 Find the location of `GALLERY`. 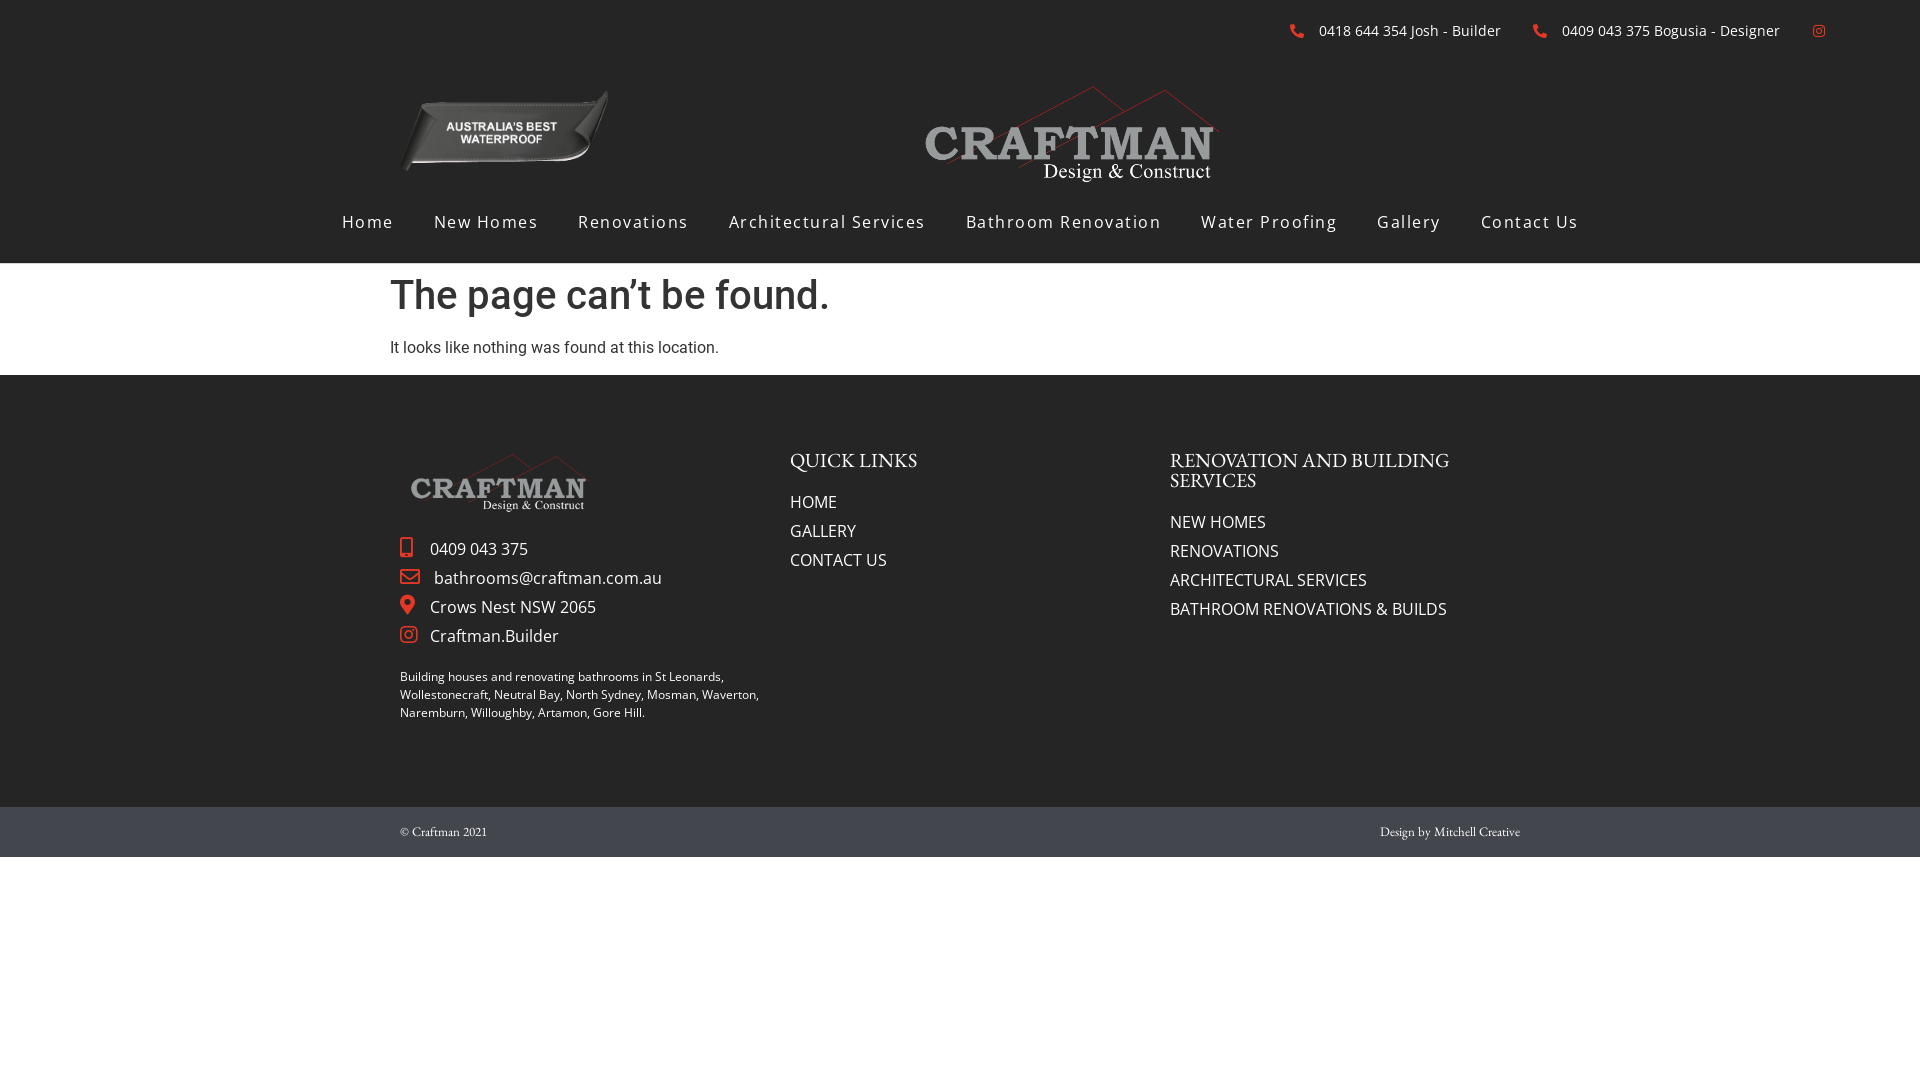

GALLERY is located at coordinates (970, 531).